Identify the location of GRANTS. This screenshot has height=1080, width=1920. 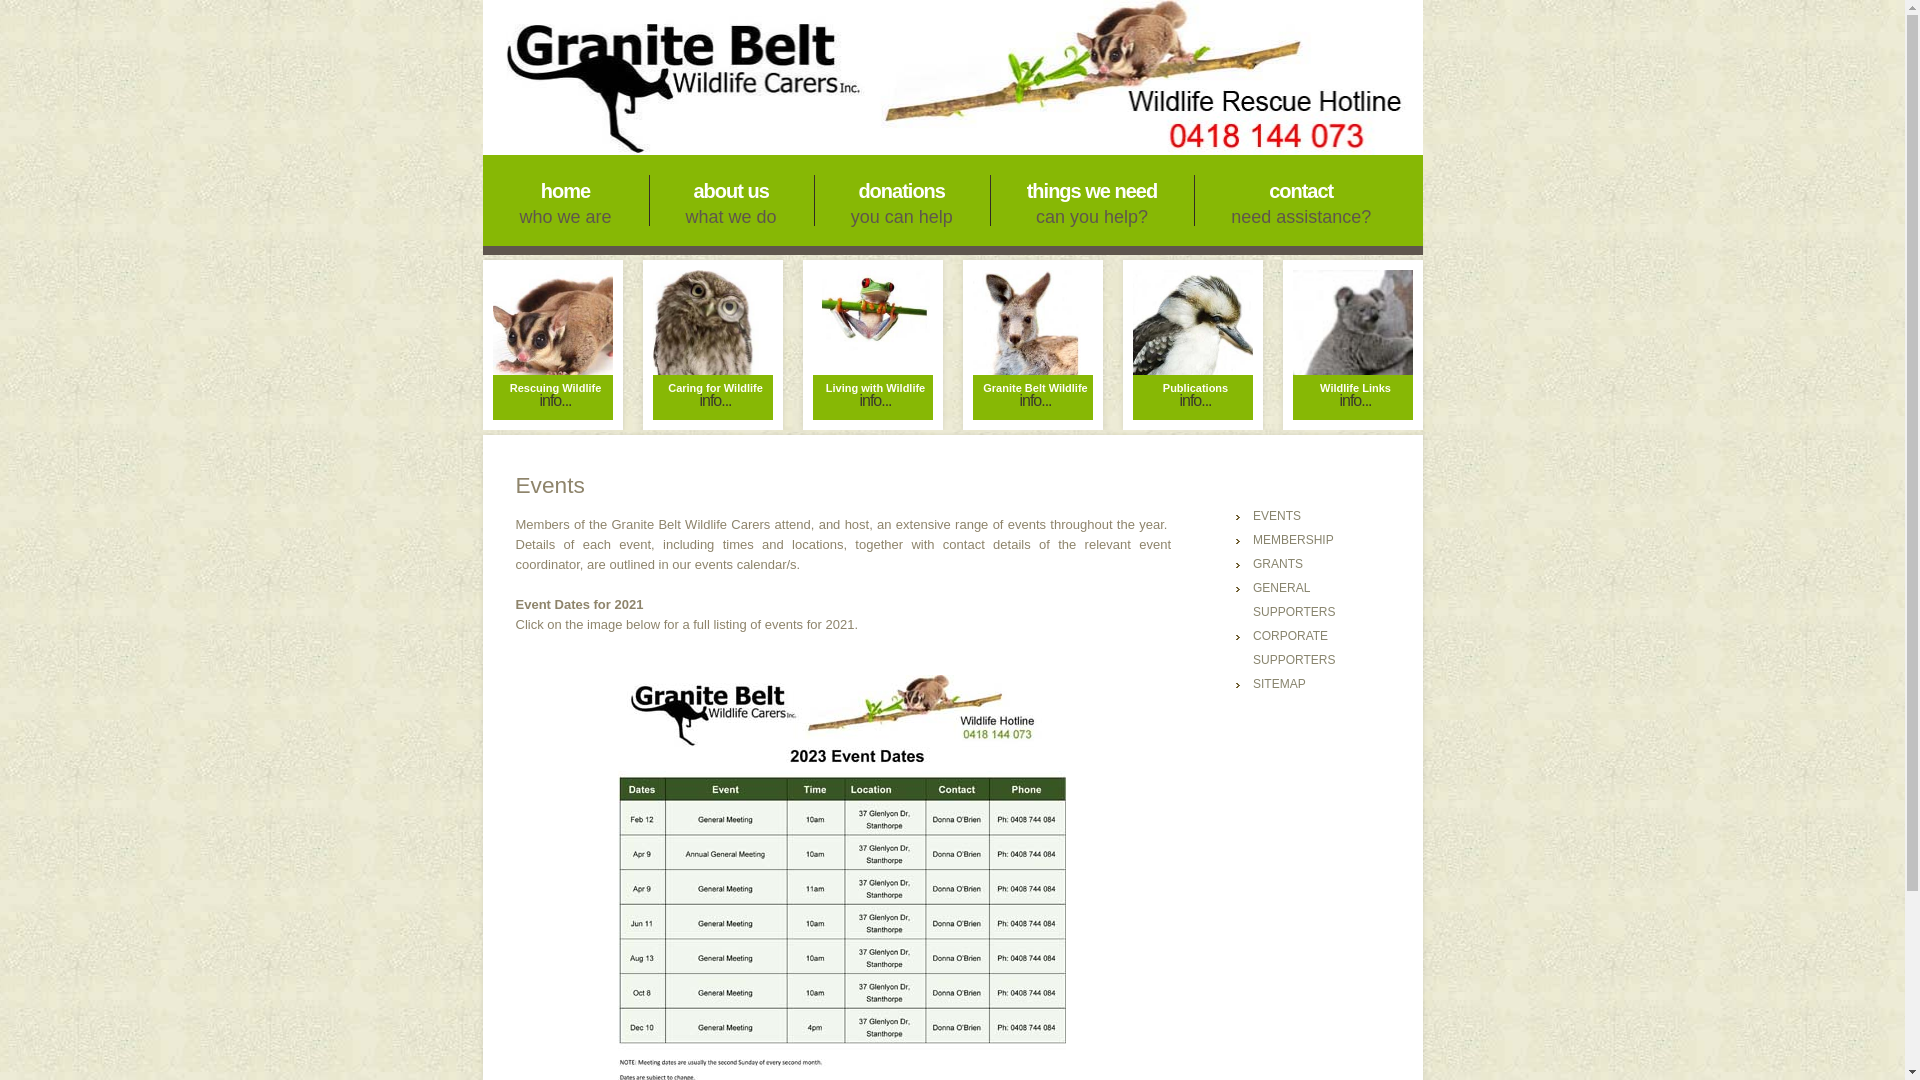
(1278, 564).